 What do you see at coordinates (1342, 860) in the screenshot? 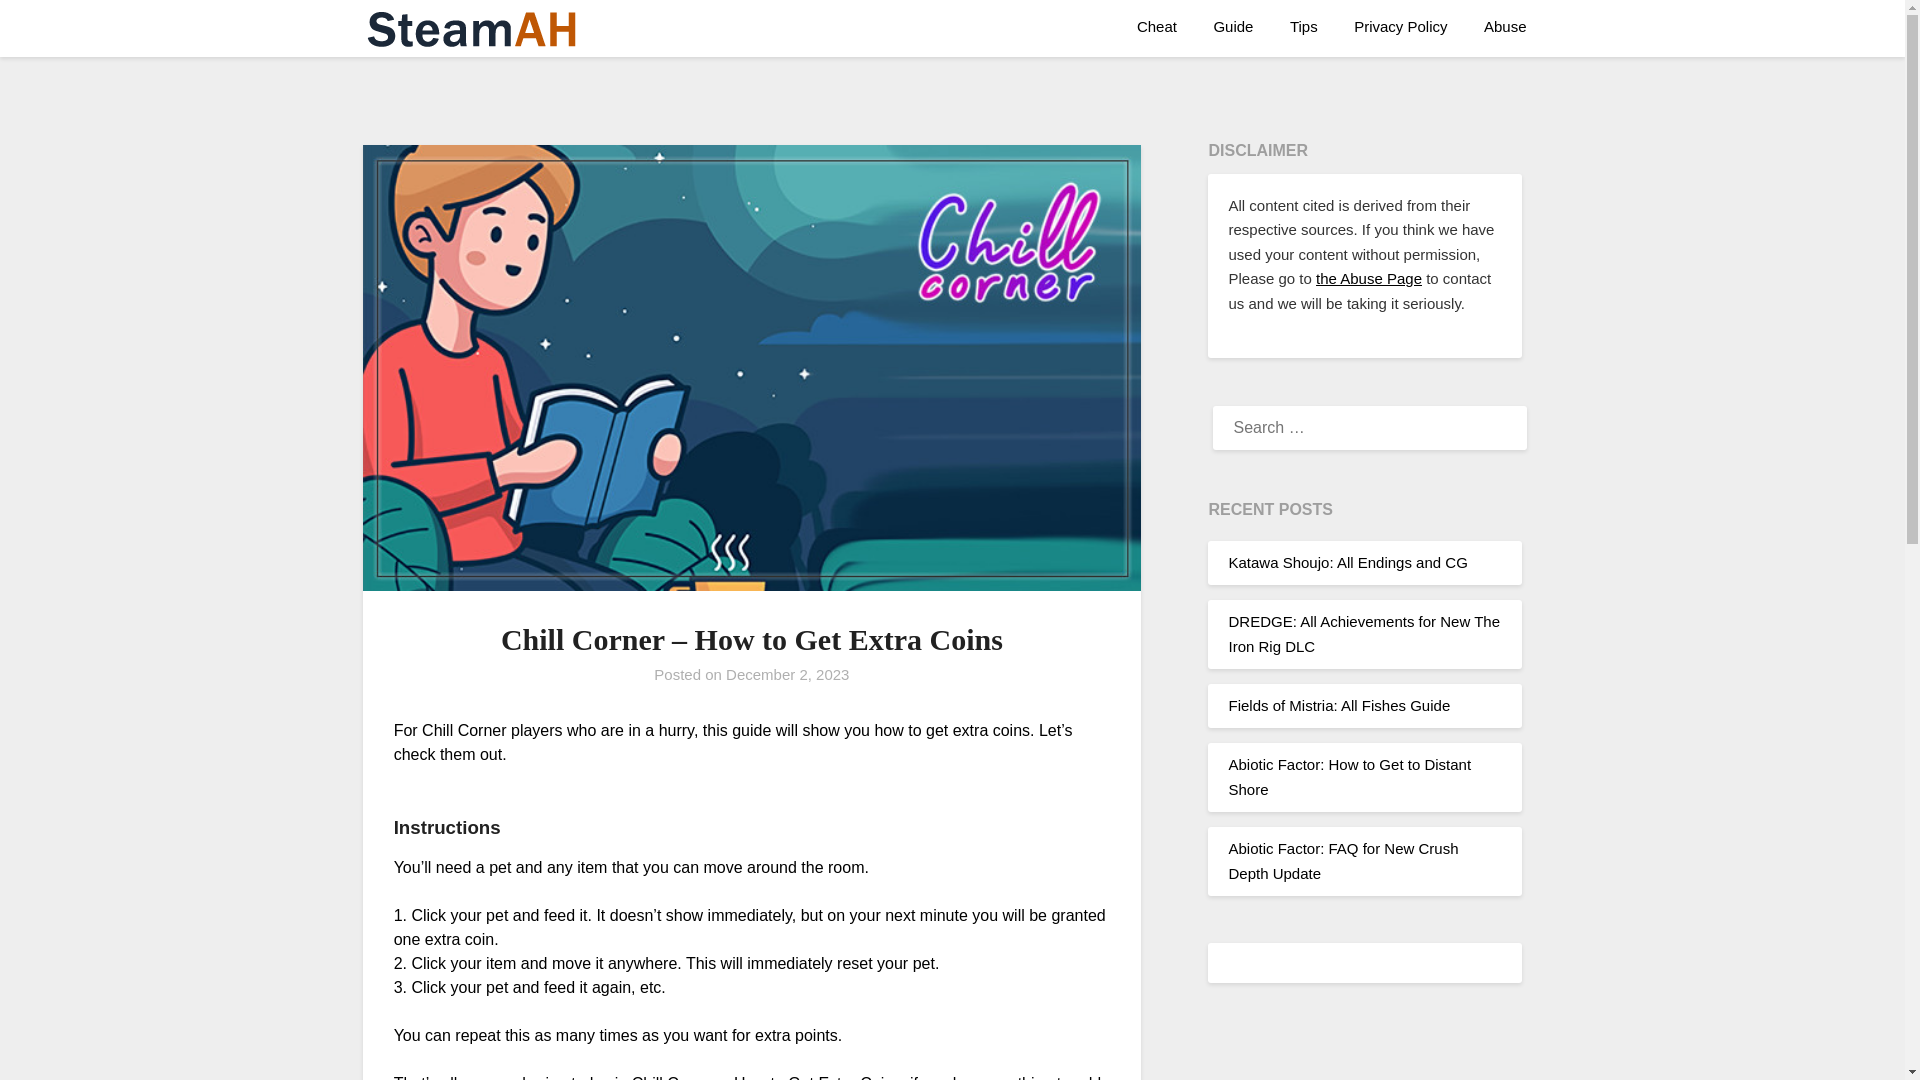
I see `Abiotic Factor: FAQ for New Crush Depth Update` at bounding box center [1342, 860].